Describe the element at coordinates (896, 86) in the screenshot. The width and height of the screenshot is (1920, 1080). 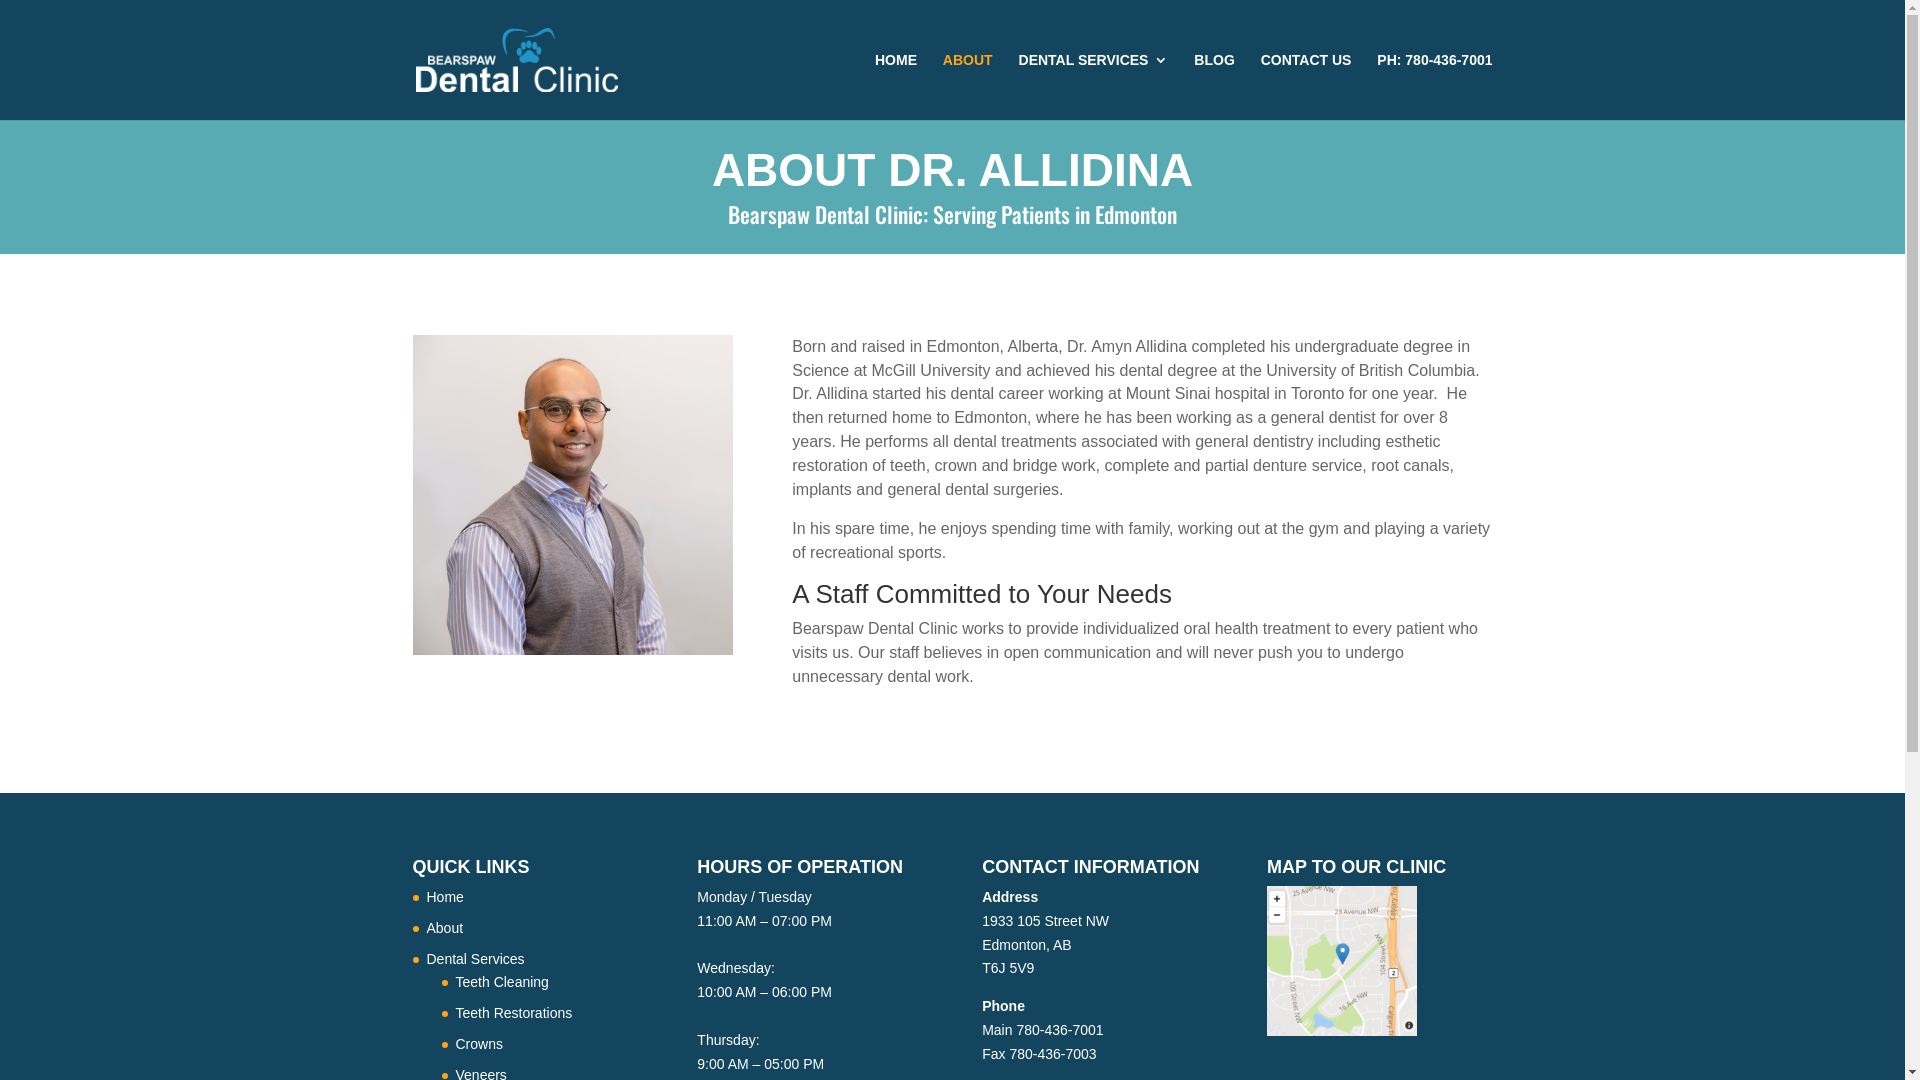
I see `HOME` at that location.